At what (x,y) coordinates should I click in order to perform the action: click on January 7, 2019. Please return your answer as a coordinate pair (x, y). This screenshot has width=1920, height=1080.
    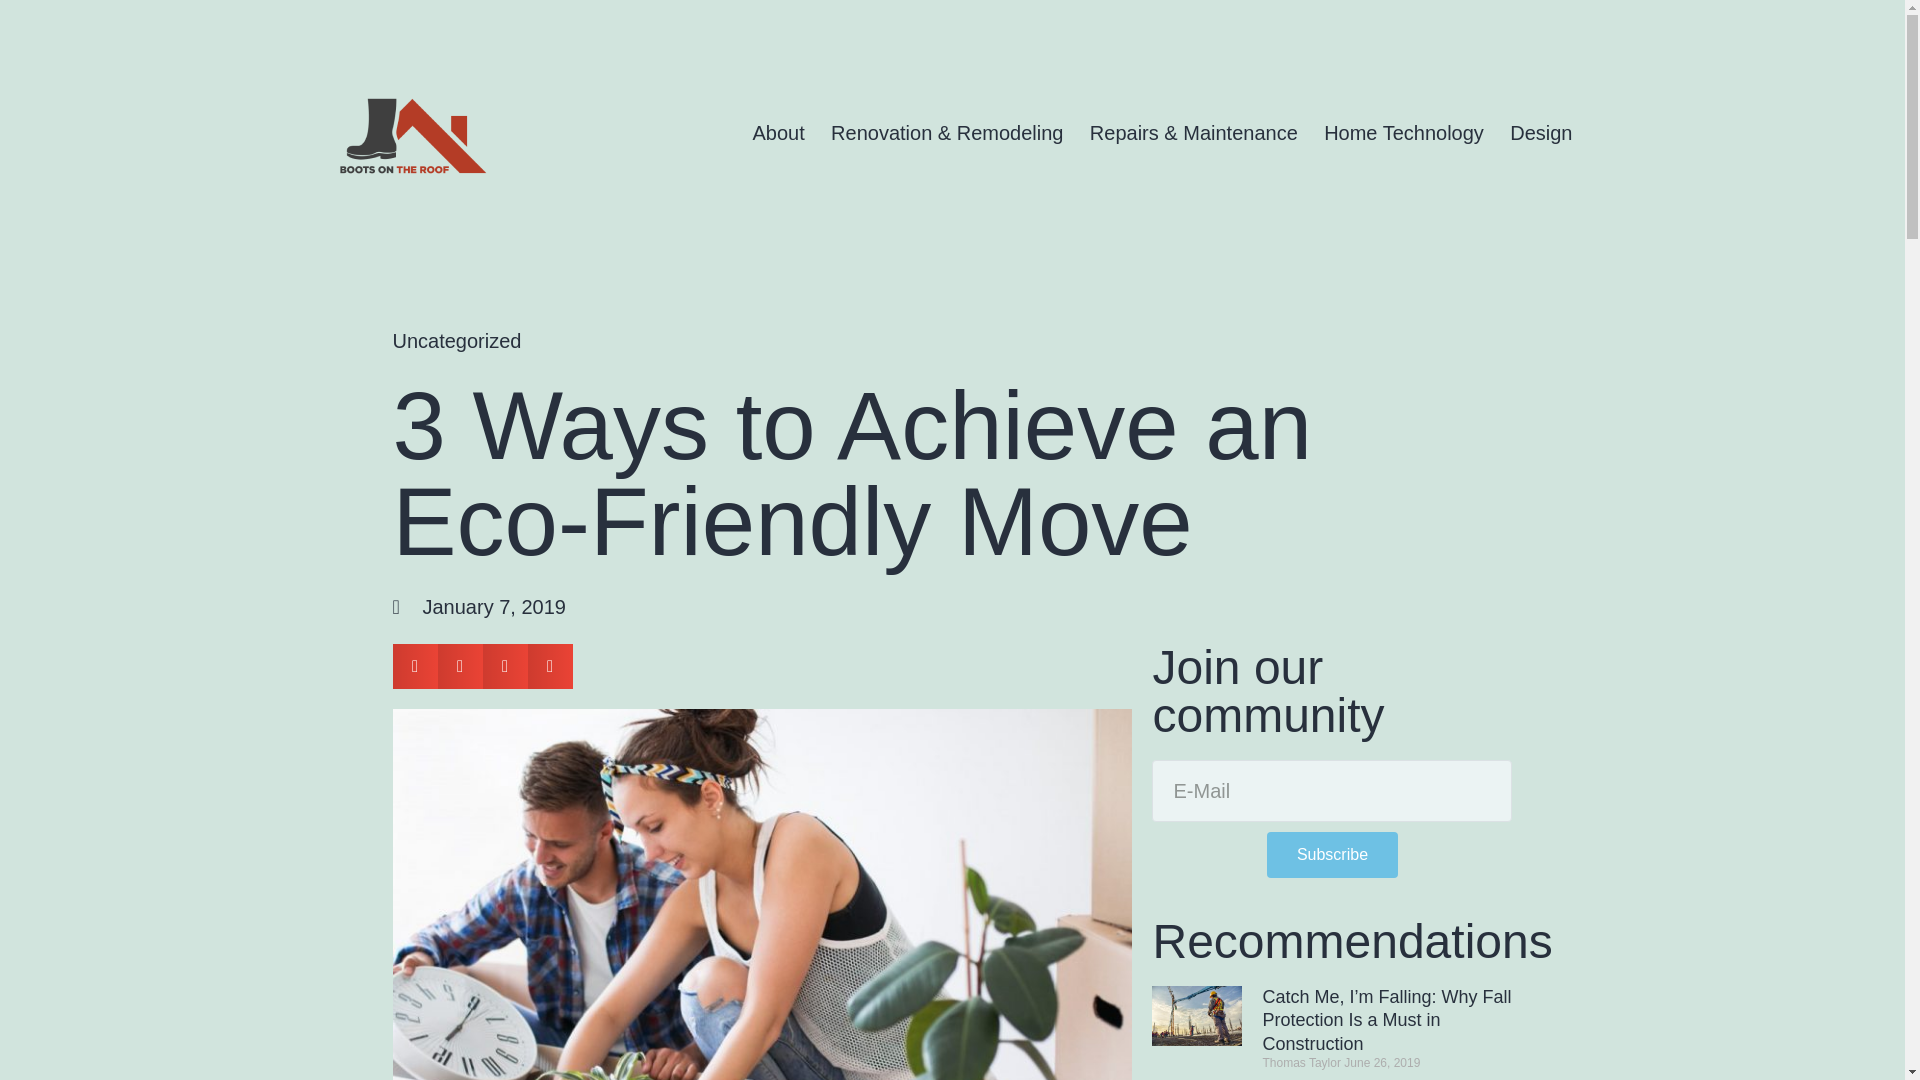
    Looking at the image, I should click on (478, 606).